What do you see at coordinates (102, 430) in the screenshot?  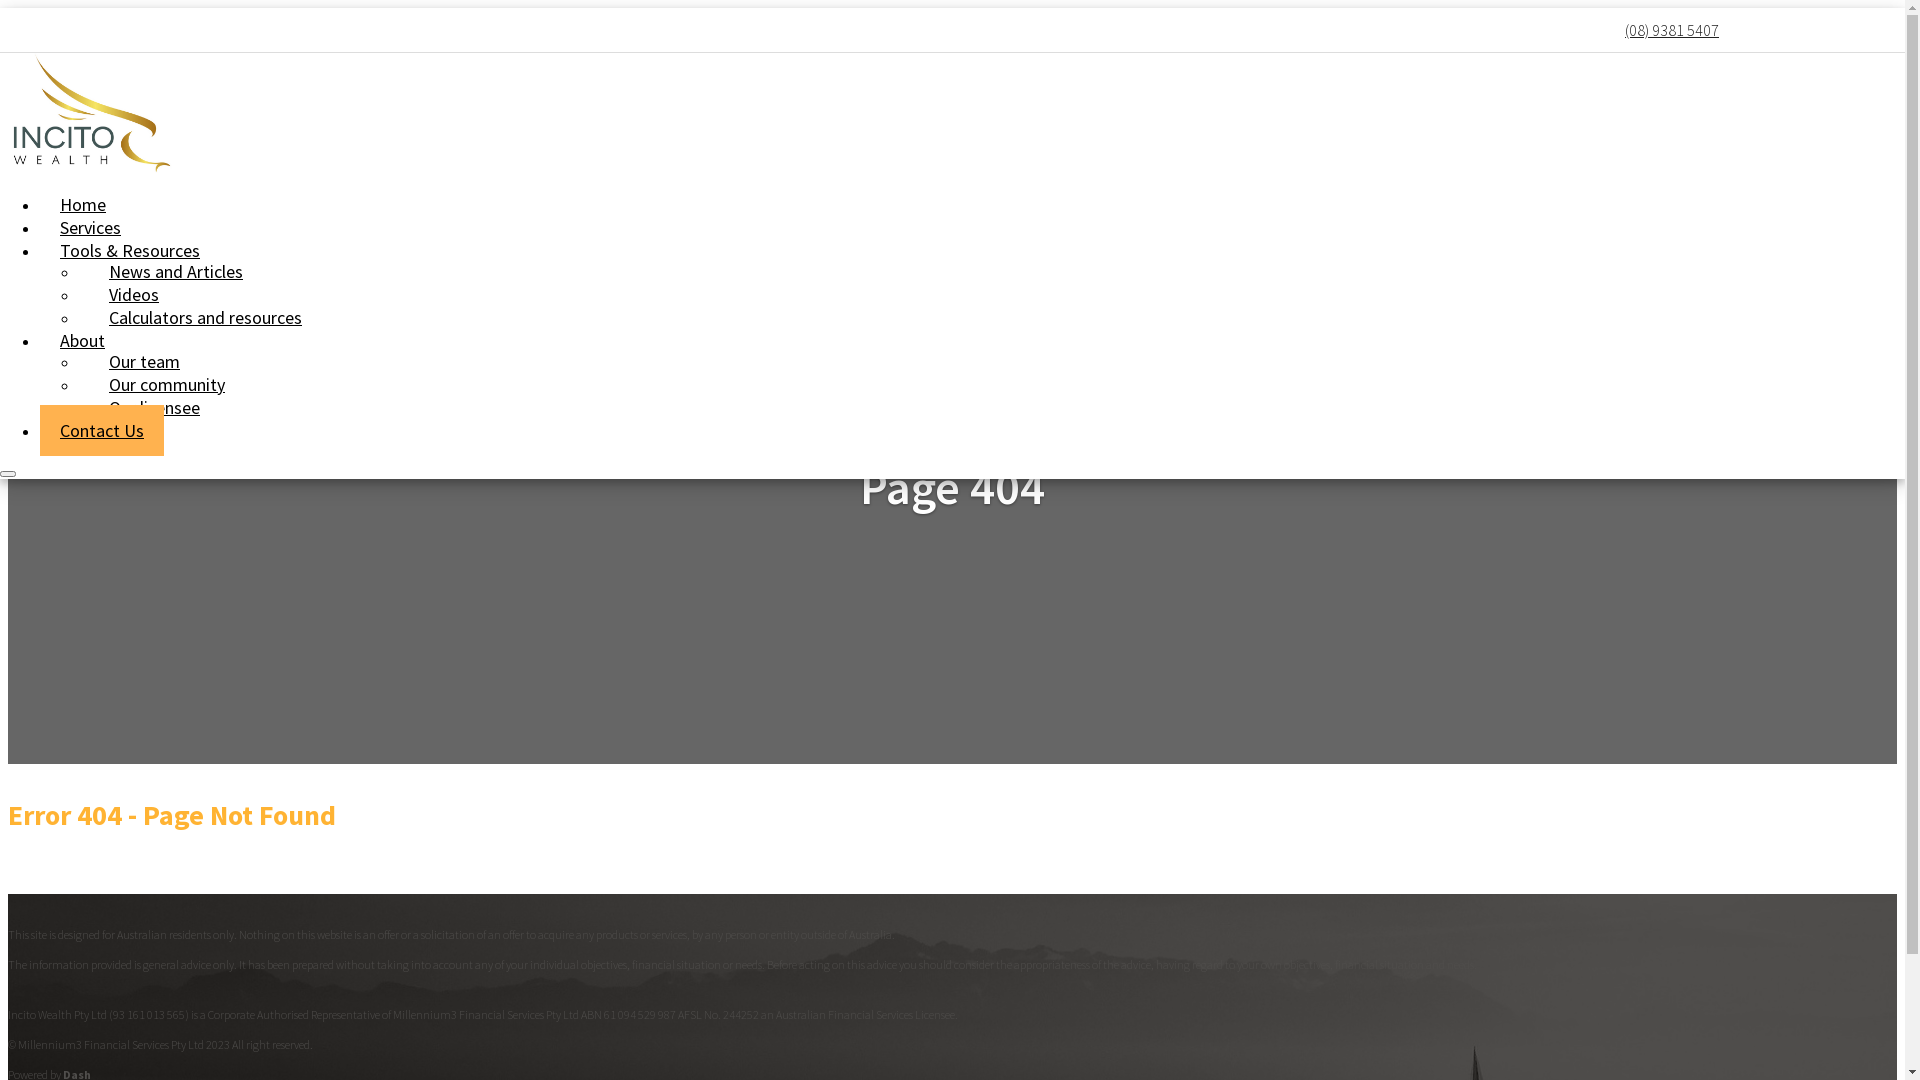 I see `Contact Us` at bounding box center [102, 430].